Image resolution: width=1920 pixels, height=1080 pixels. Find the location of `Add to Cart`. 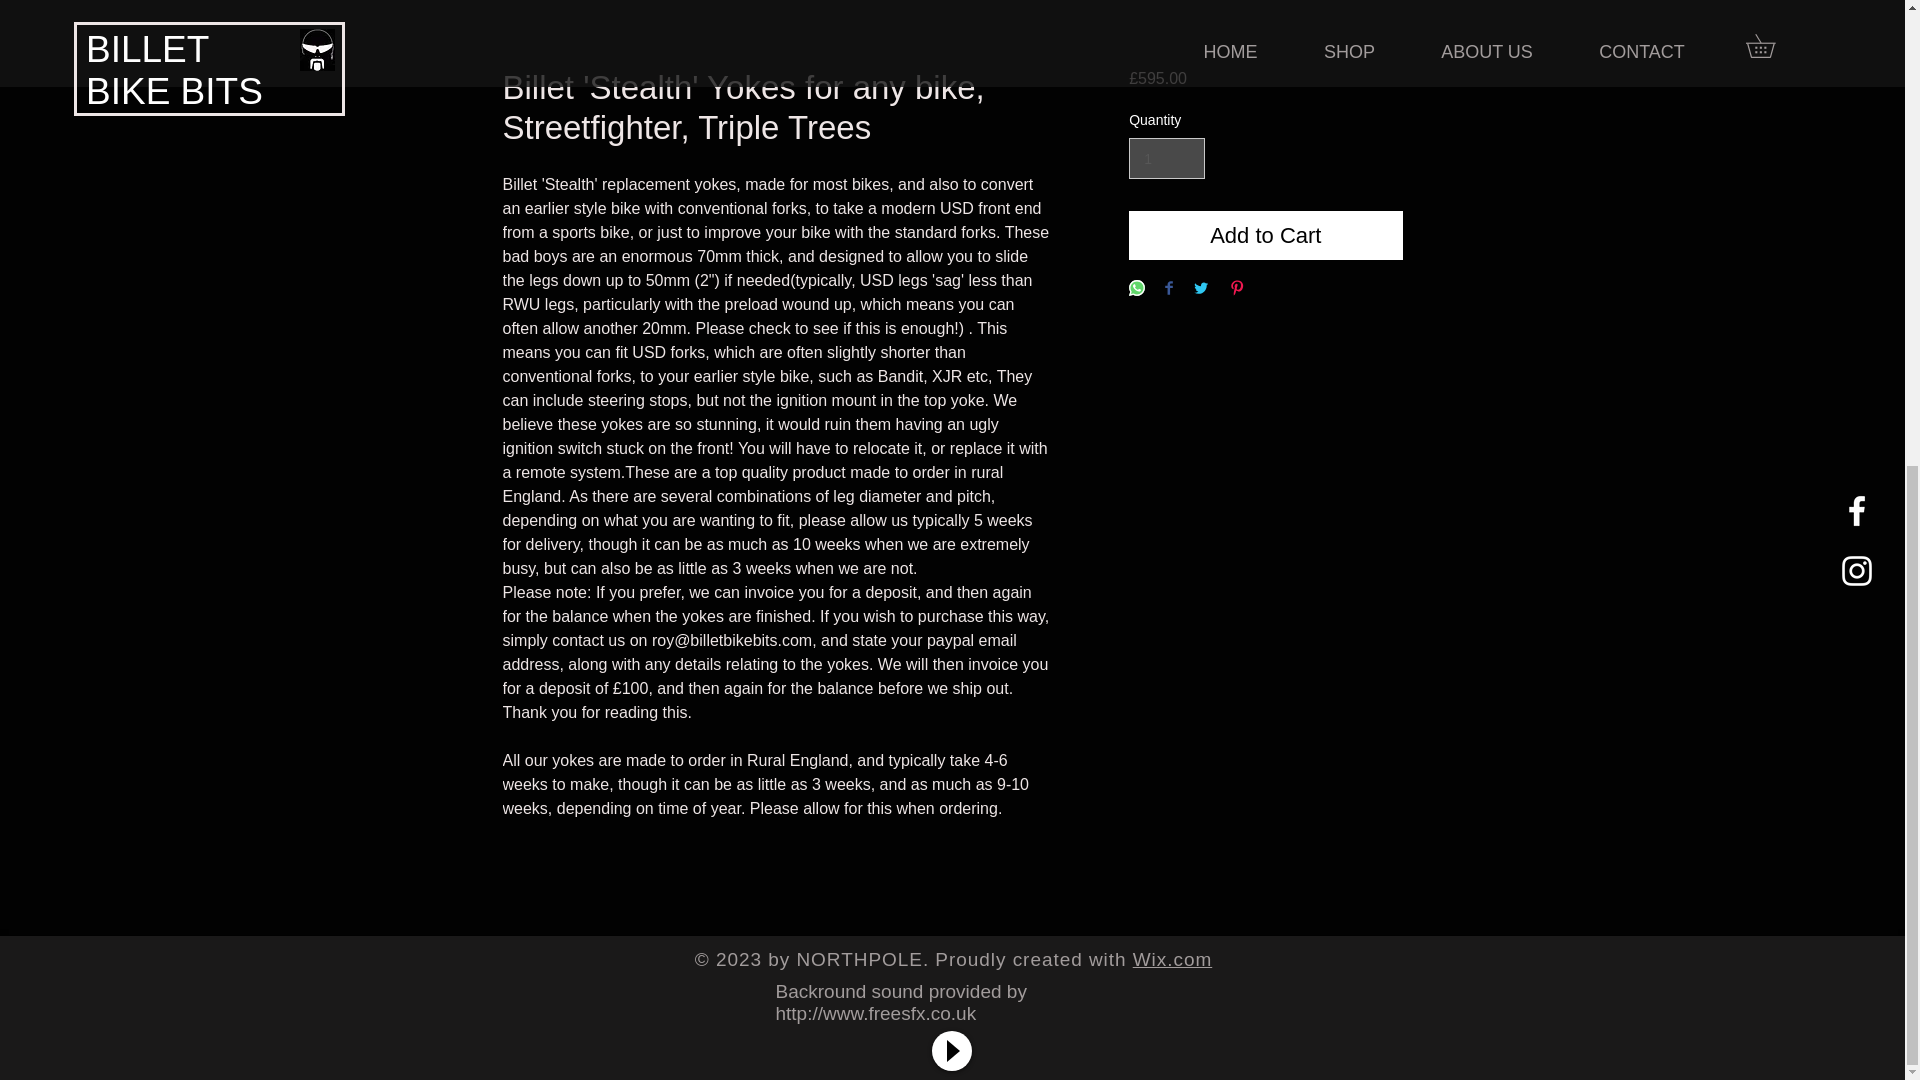

Add to Cart is located at coordinates (1264, 235).